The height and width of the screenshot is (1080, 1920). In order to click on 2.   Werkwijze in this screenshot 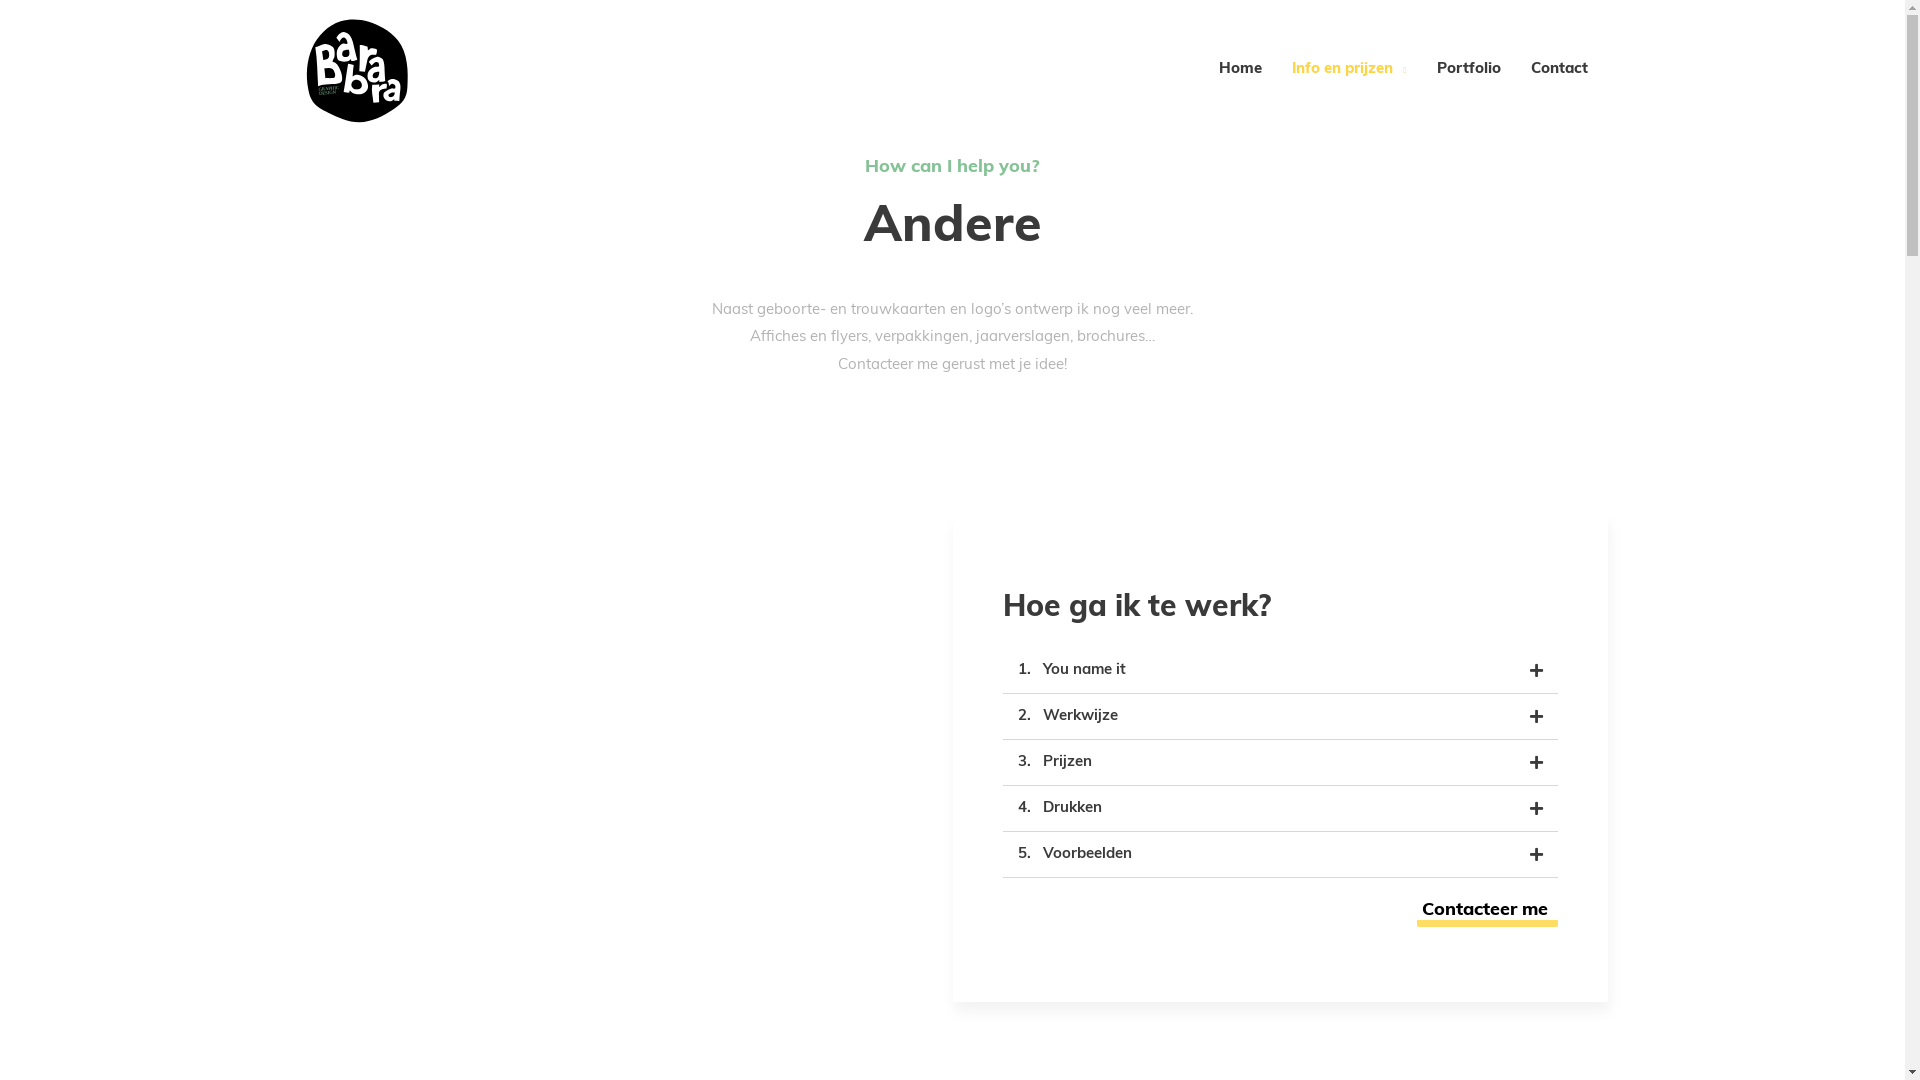, I will do `click(1068, 716)`.